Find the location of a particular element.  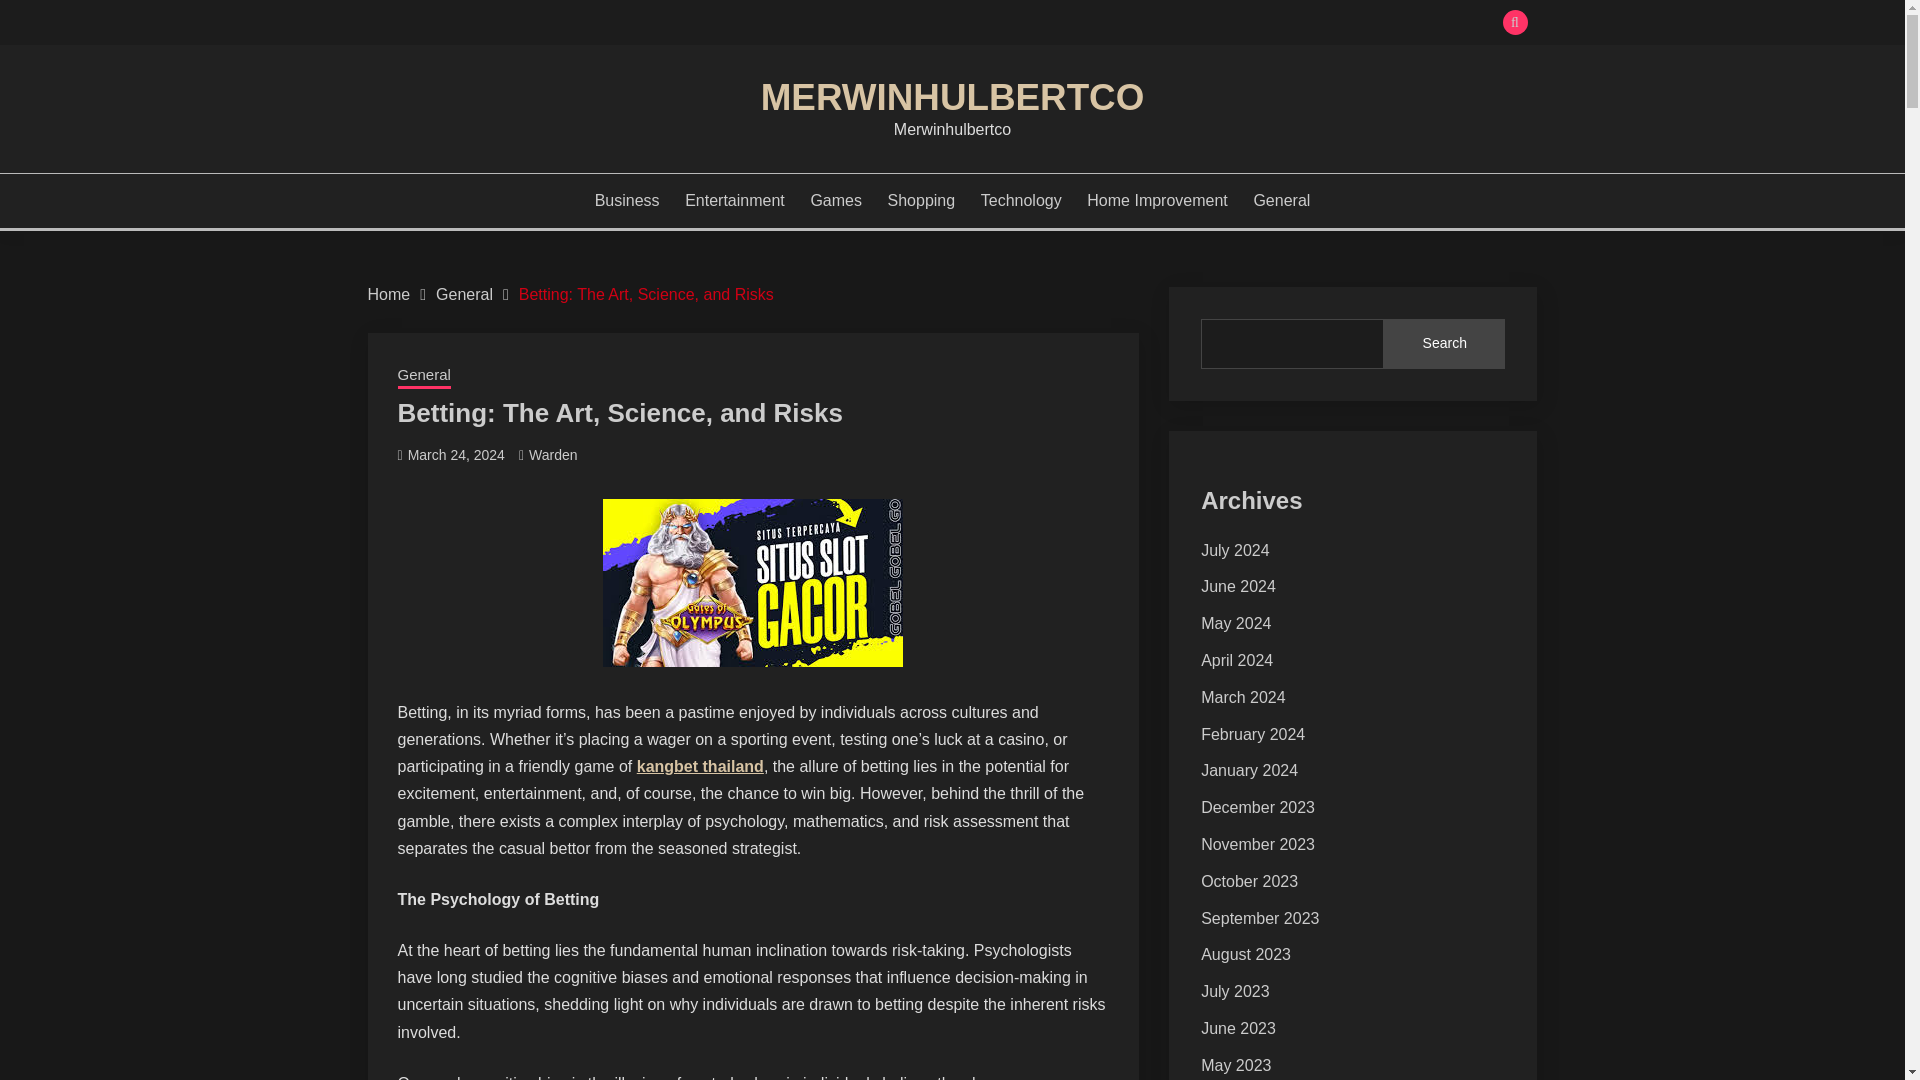

Betting: The Art, Science, and Risks is located at coordinates (646, 294).